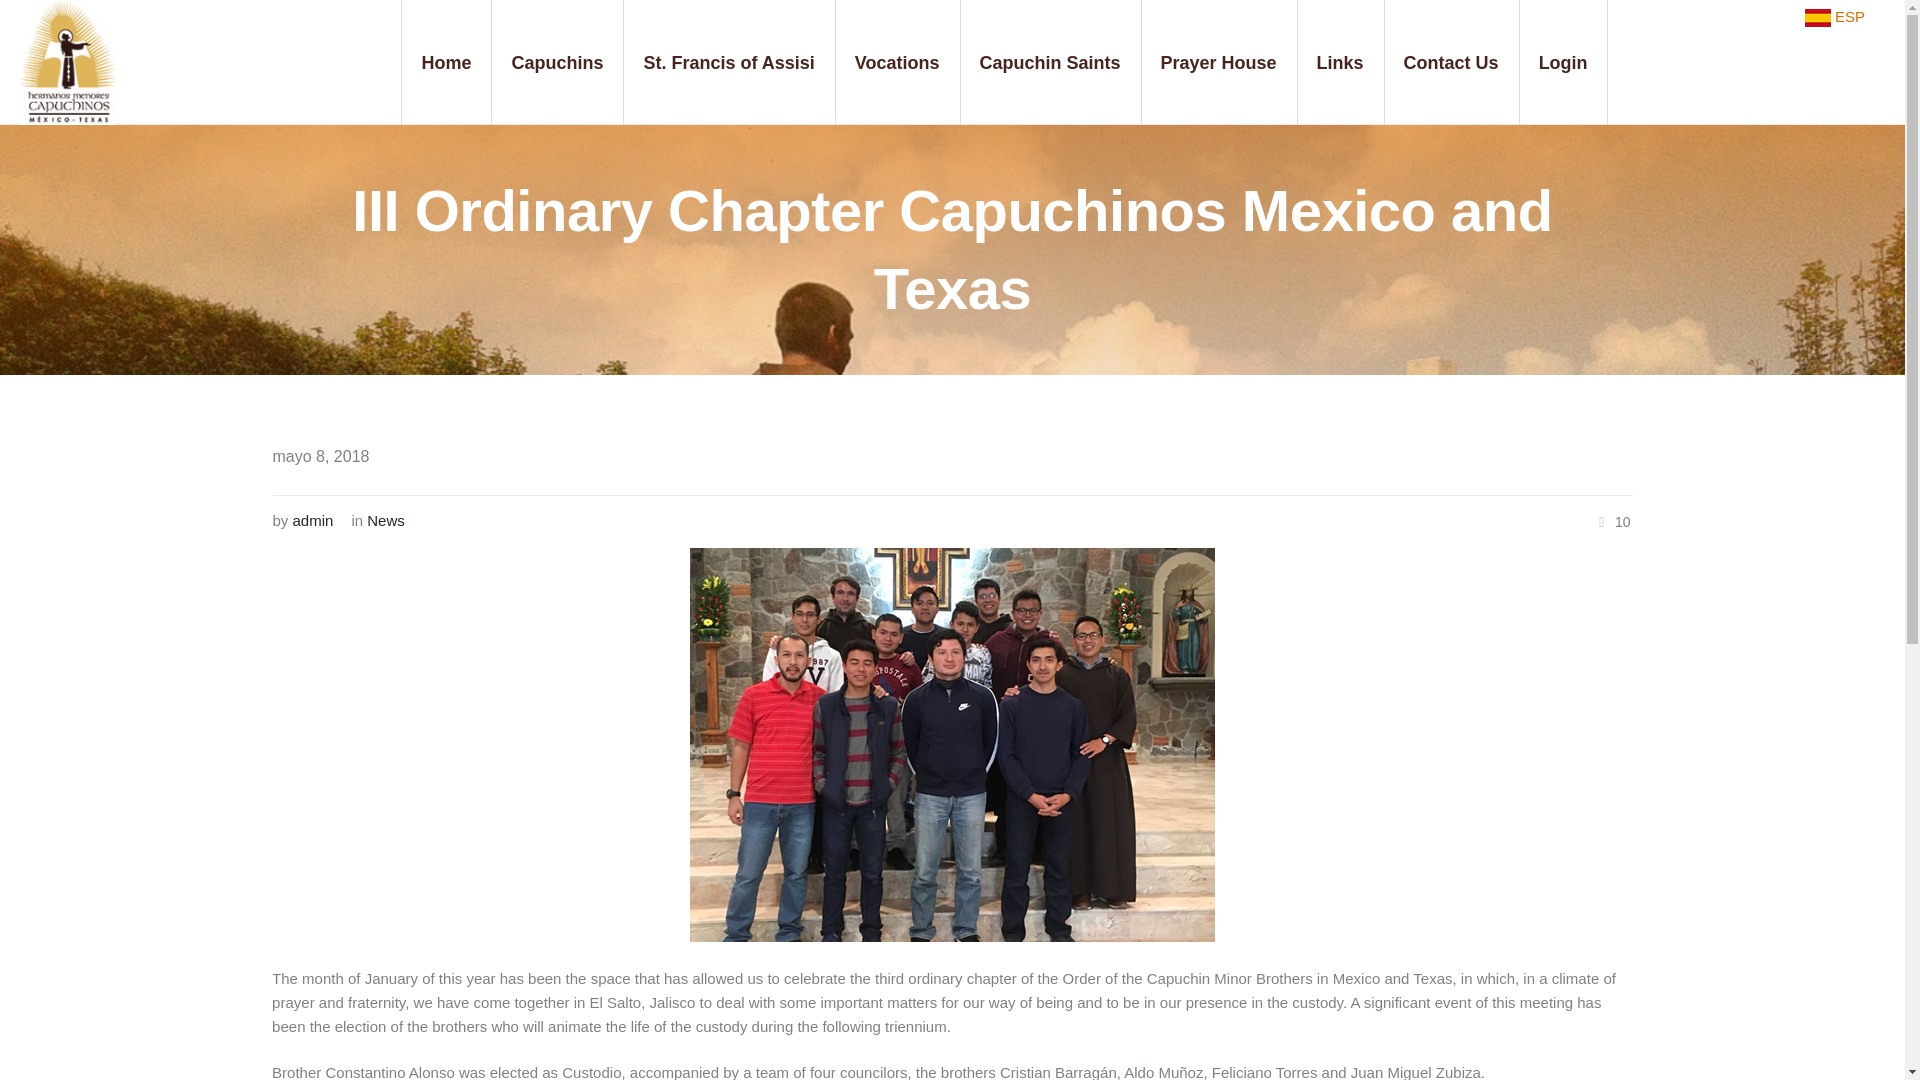 The image size is (1920, 1080). Describe the element at coordinates (728, 62) in the screenshot. I see `St. Francis of Assisi` at that location.